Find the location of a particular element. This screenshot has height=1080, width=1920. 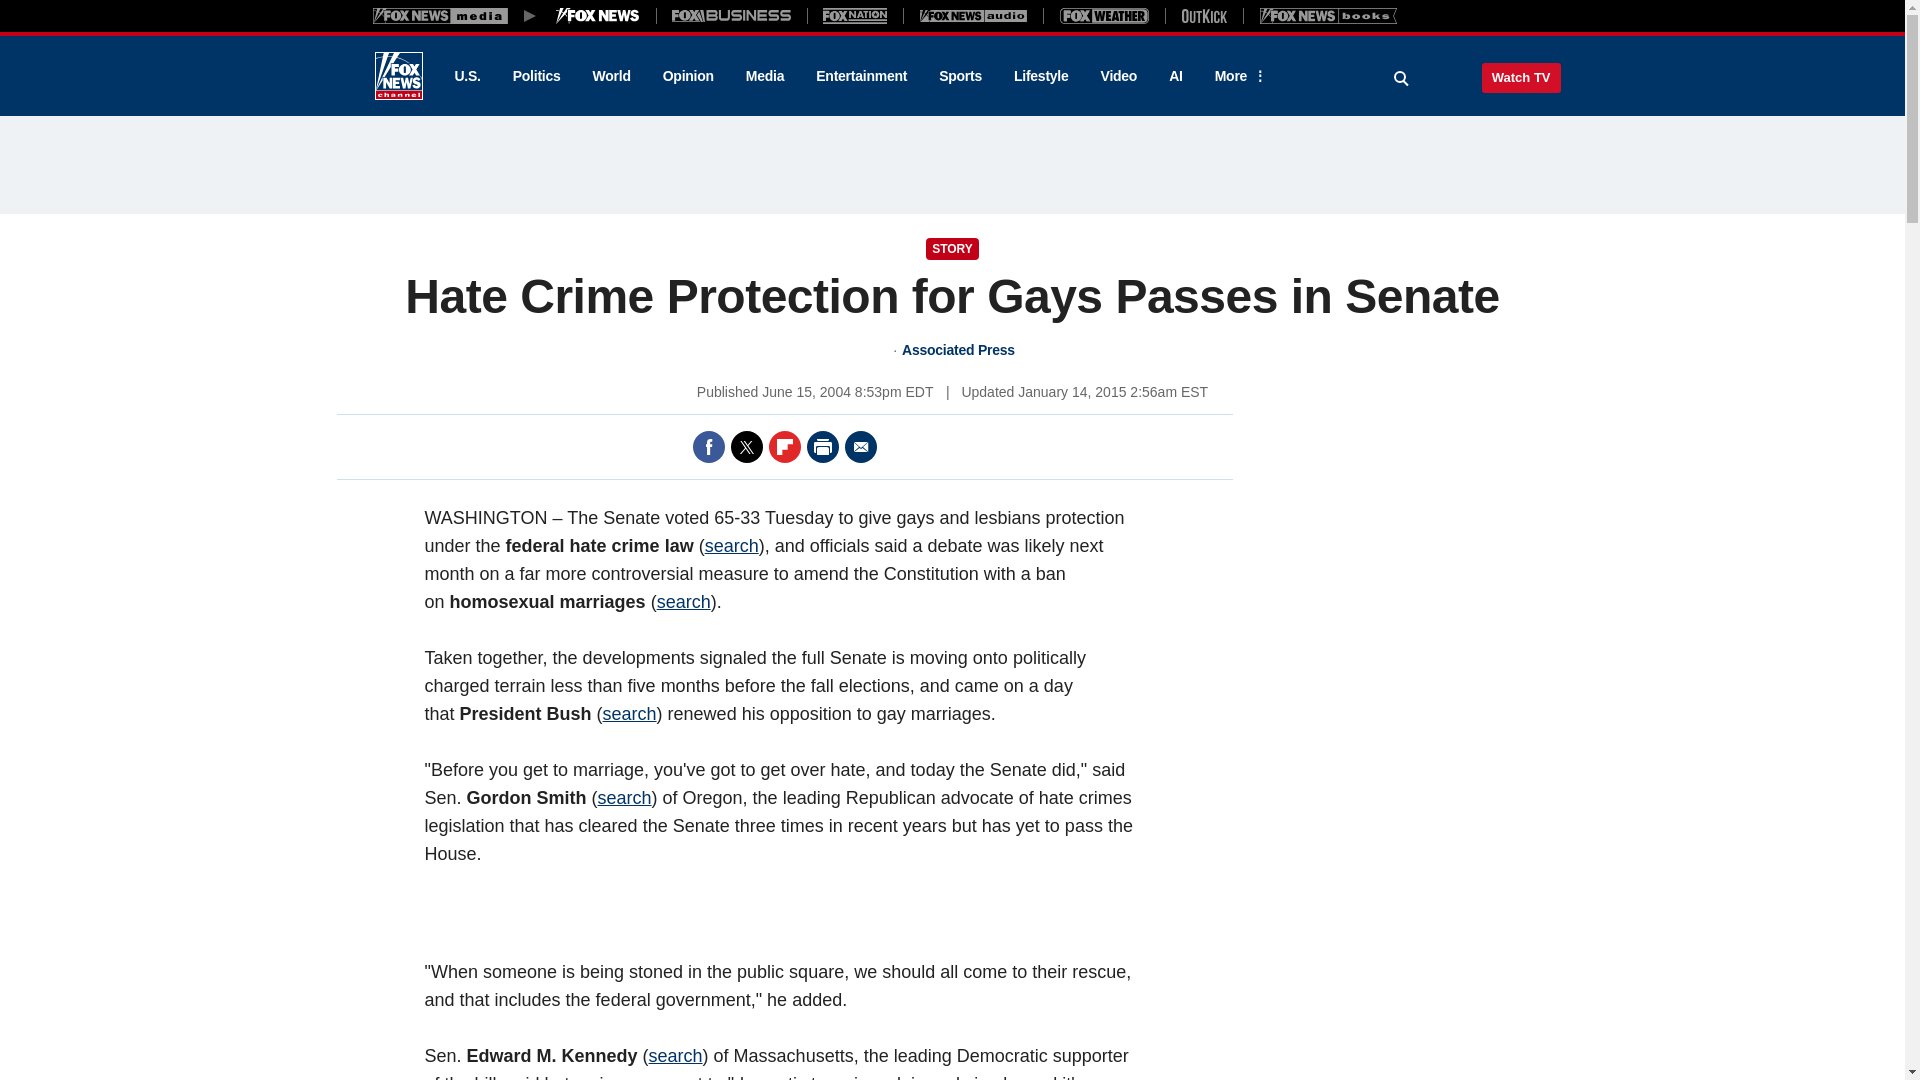

Lifestyle is located at coordinates (1041, 76).